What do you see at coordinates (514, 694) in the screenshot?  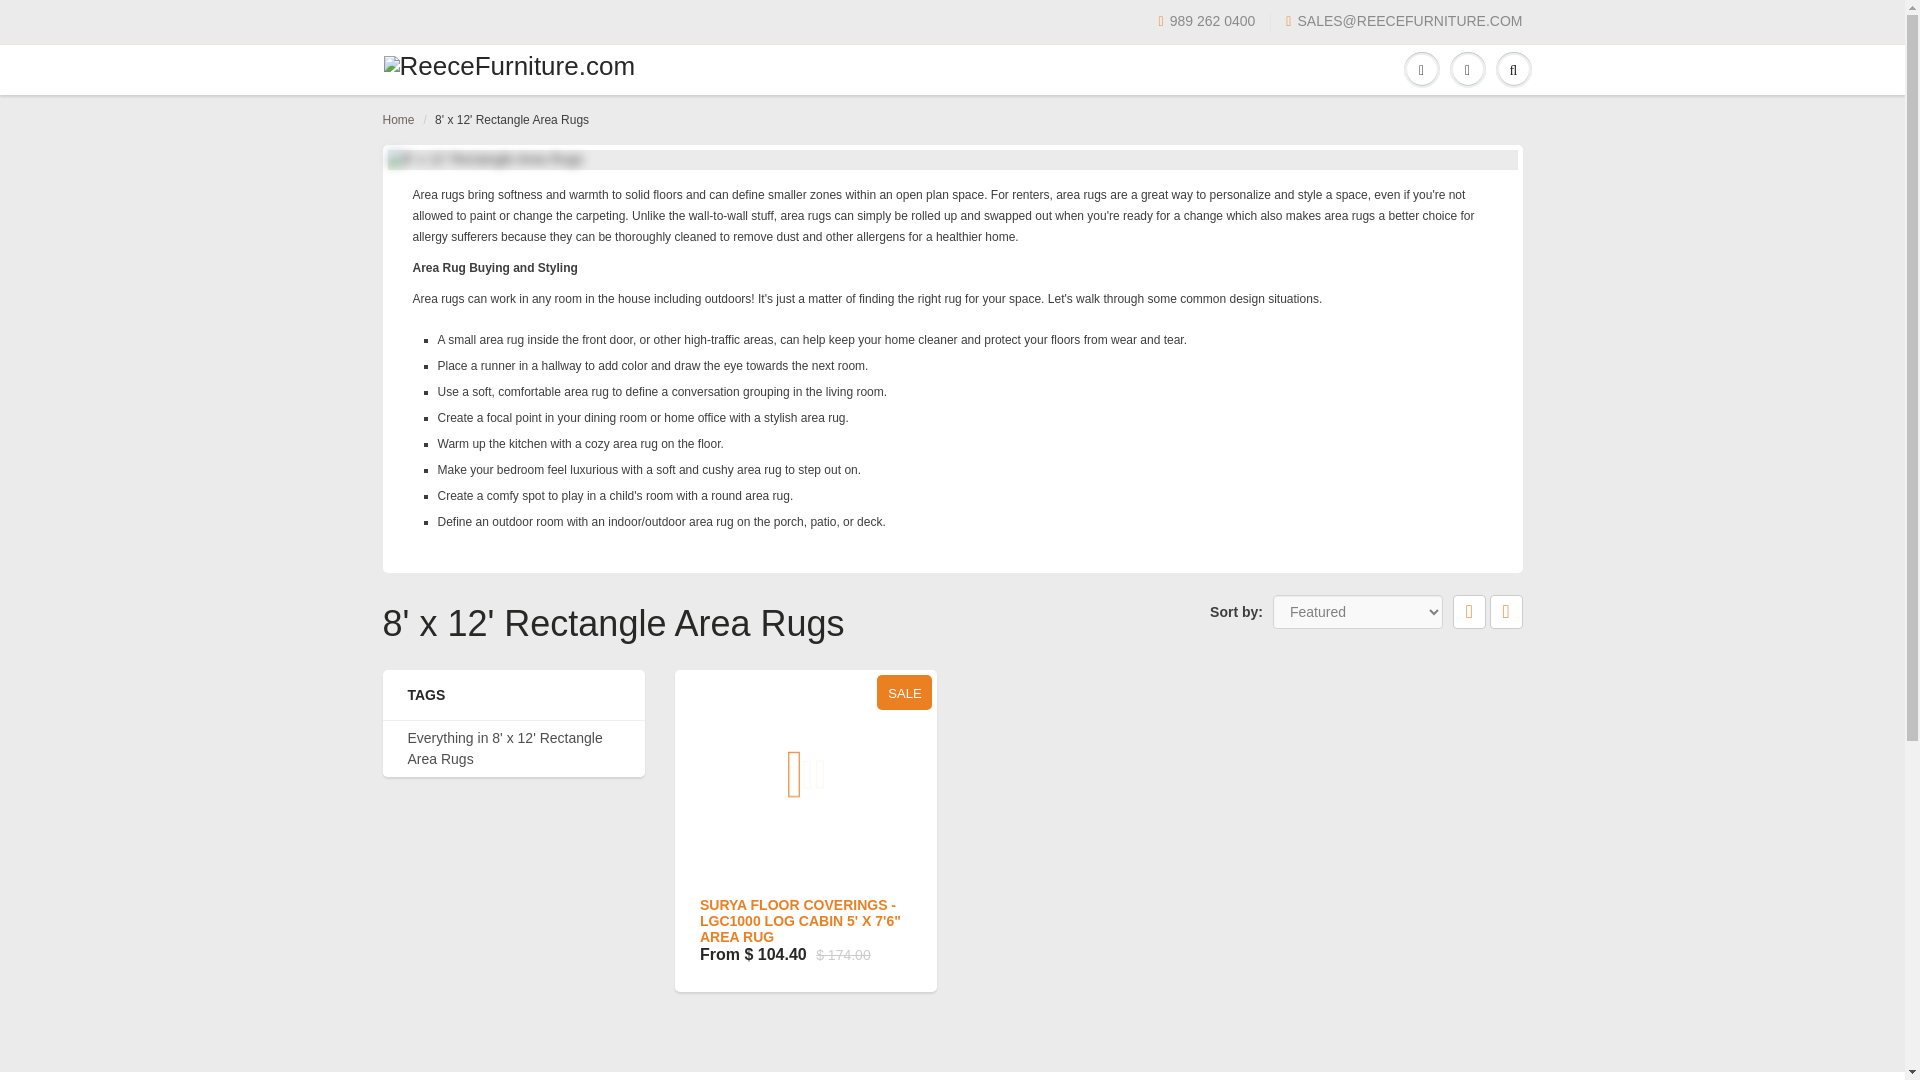 I see `TAGS` at bounding box center [514, 694].